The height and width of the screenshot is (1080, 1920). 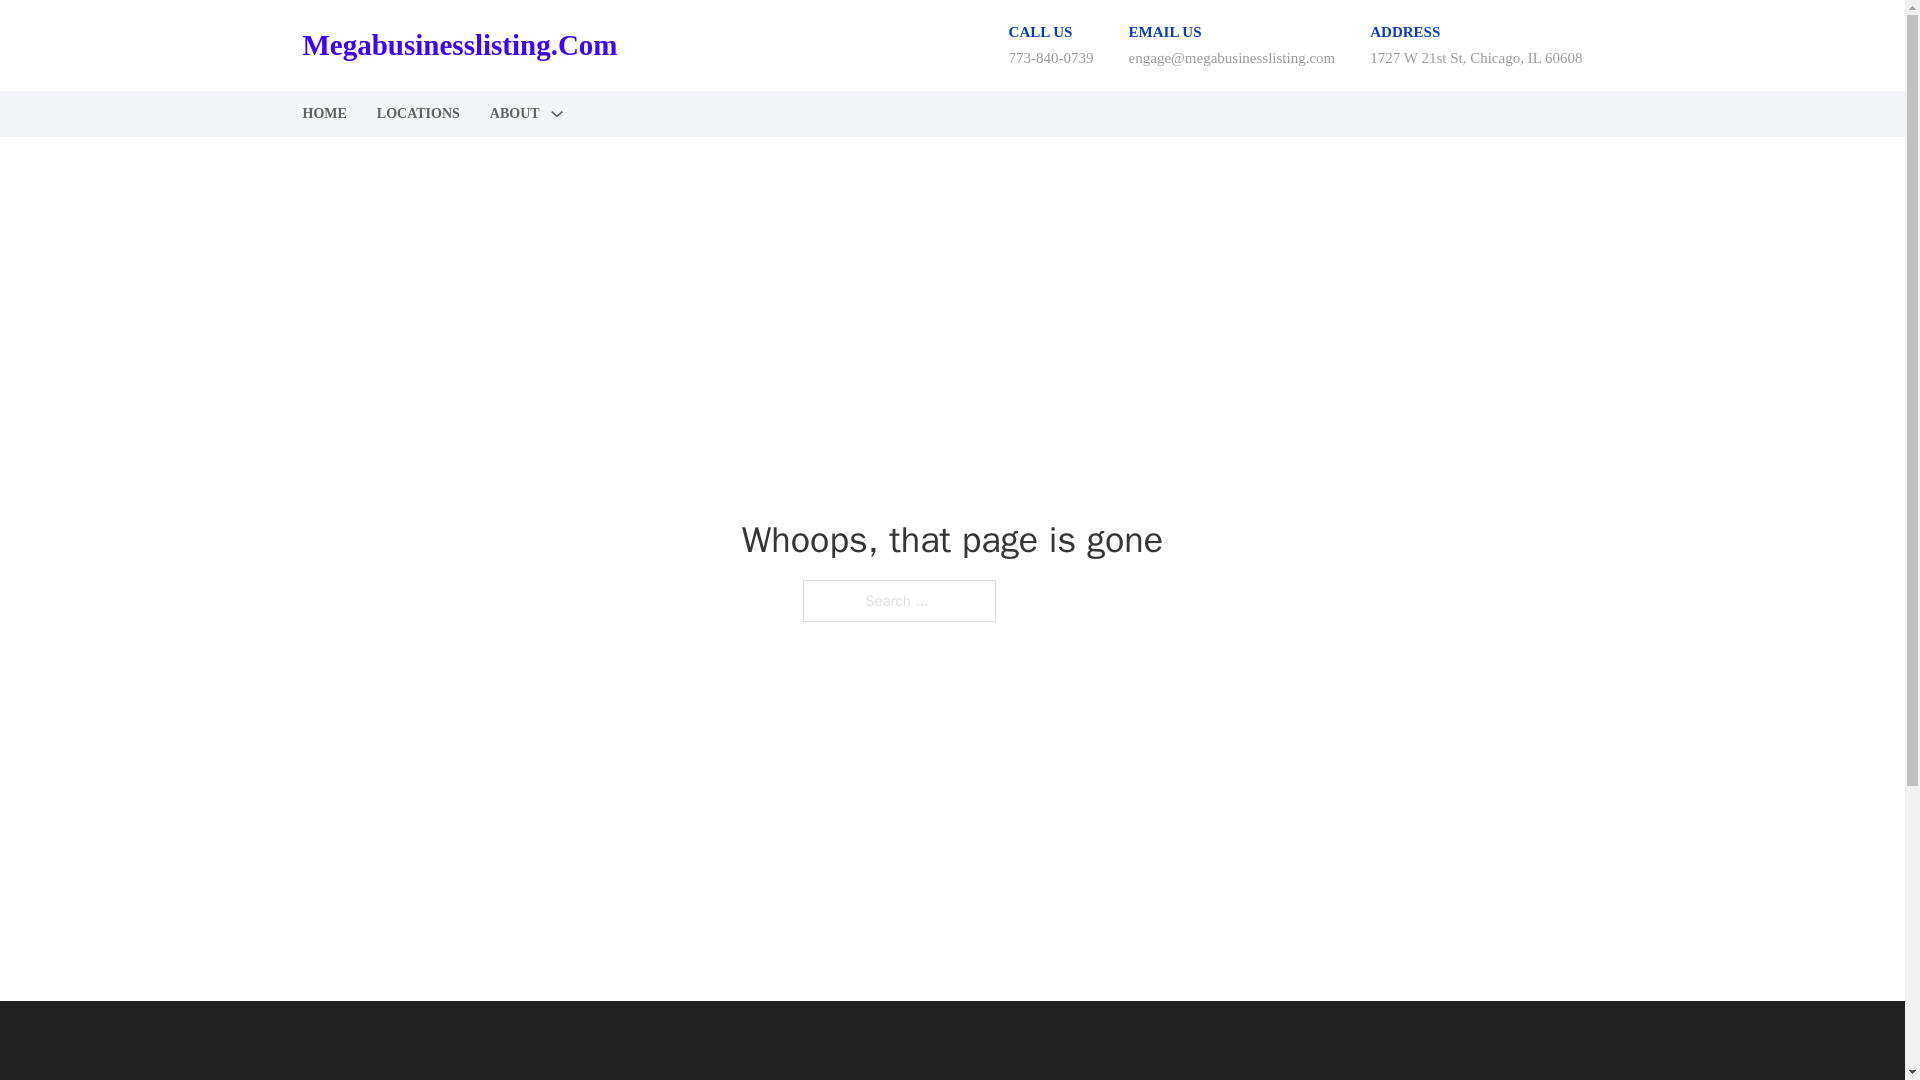 I want to click on LOCATIONS, so click(x=418, y=114).